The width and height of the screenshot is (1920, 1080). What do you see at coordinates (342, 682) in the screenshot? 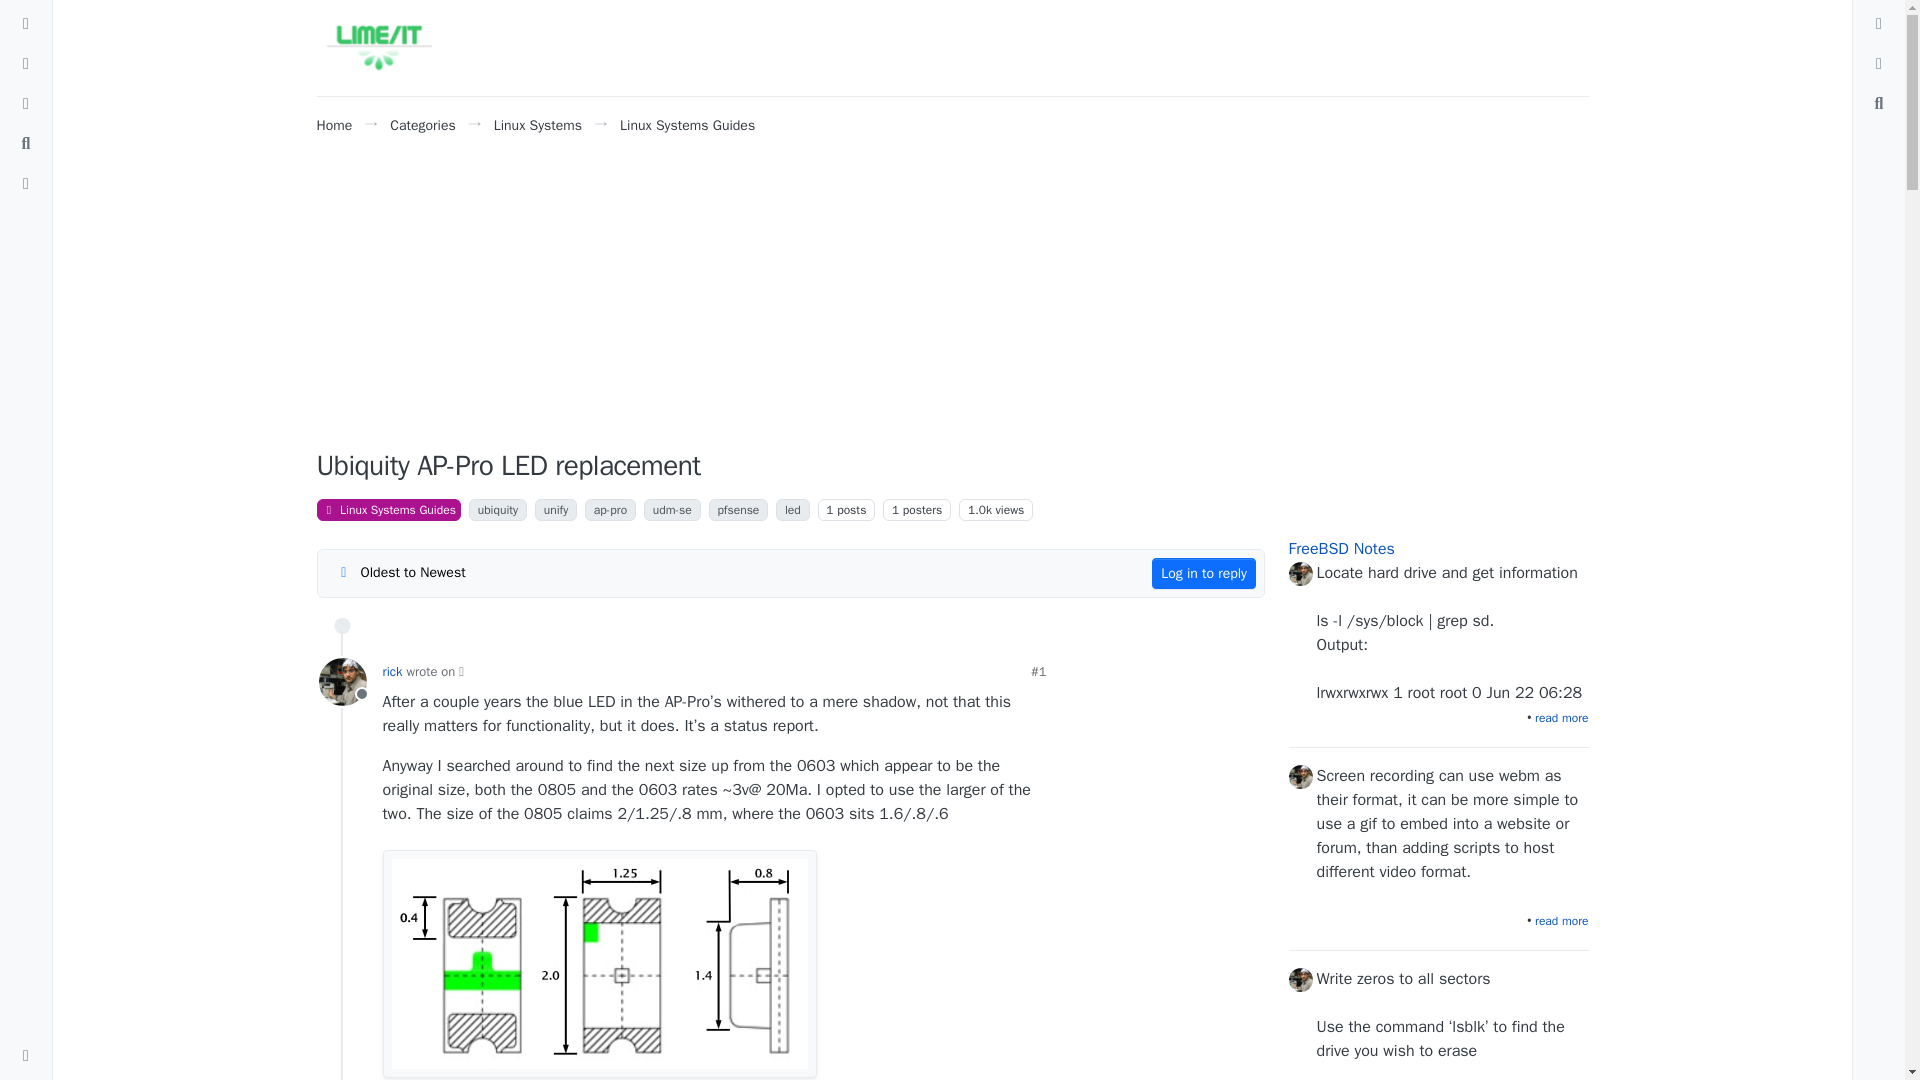
I see `rick` at bounding box center [342, 682].